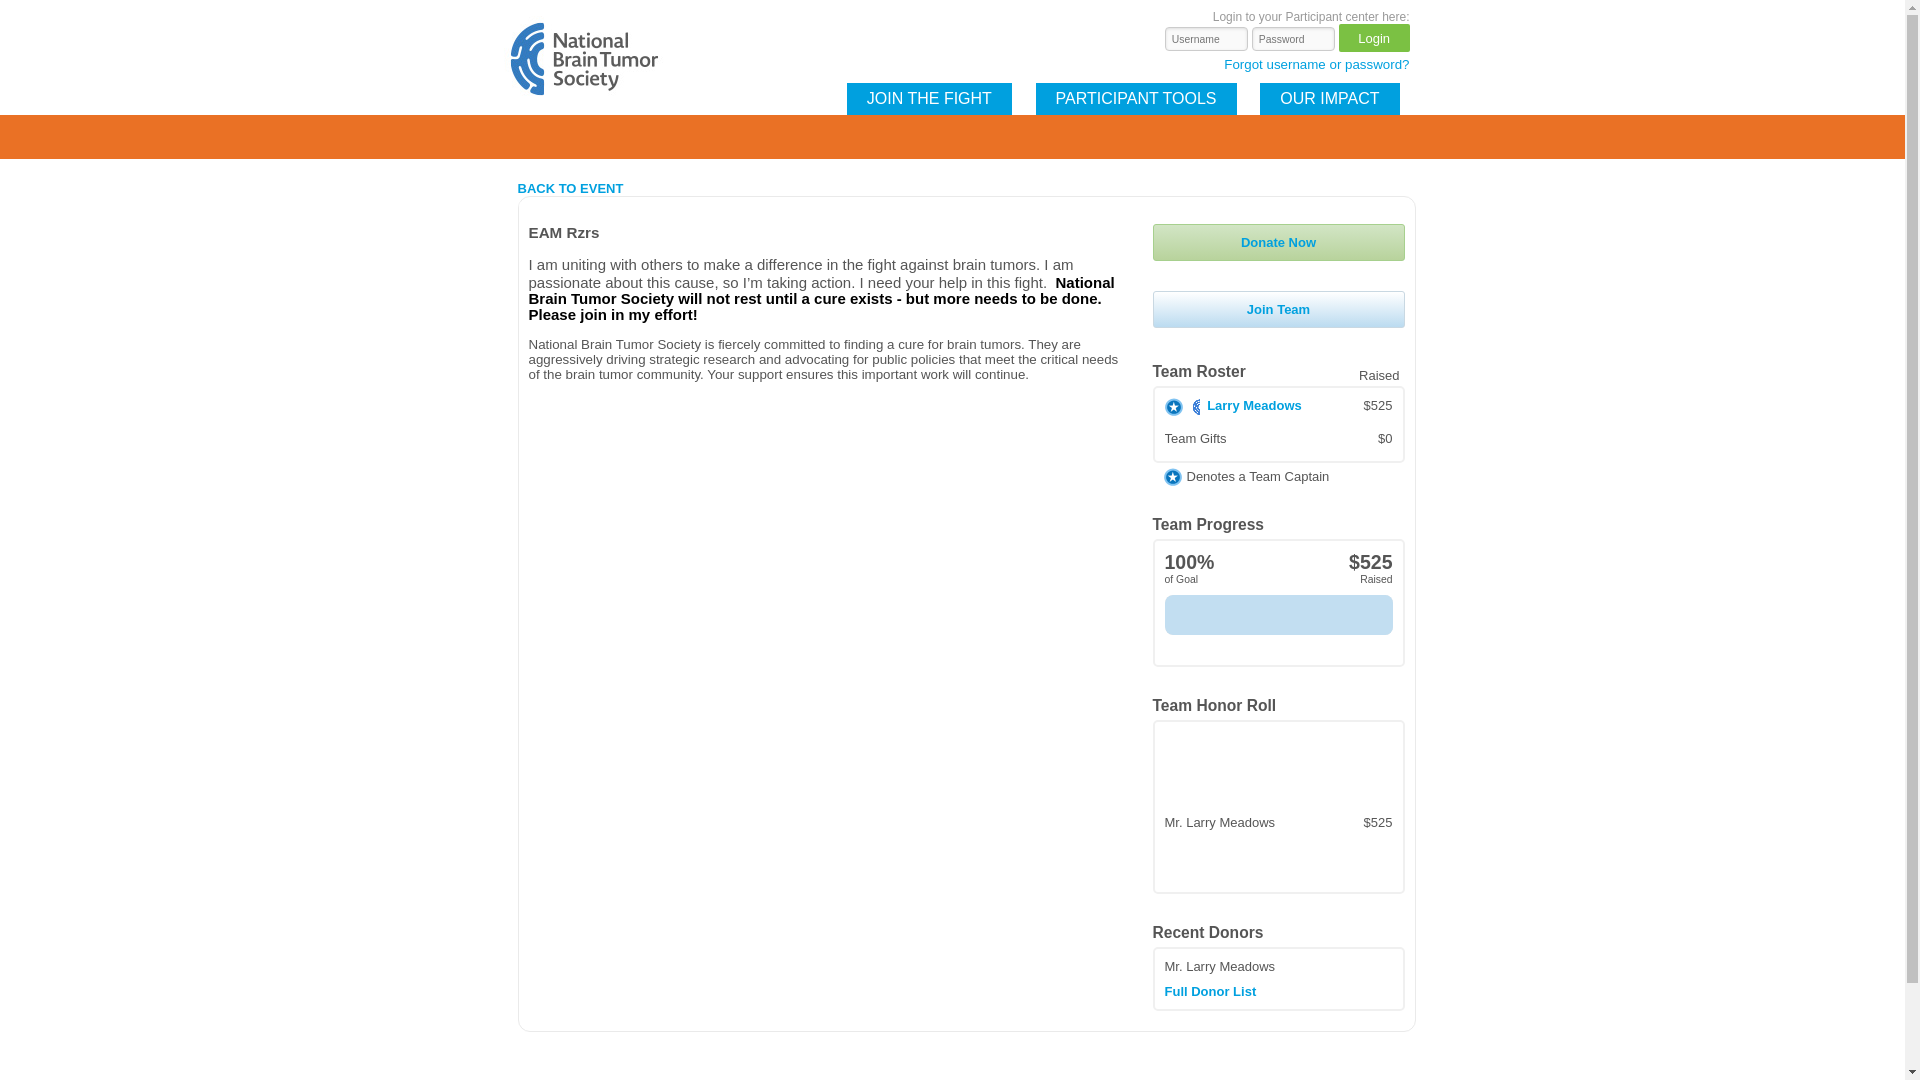  Describe the element at coordinates (1136, 98) in the screenshot. I see `PARTICIPANT TOOLS` at that location.